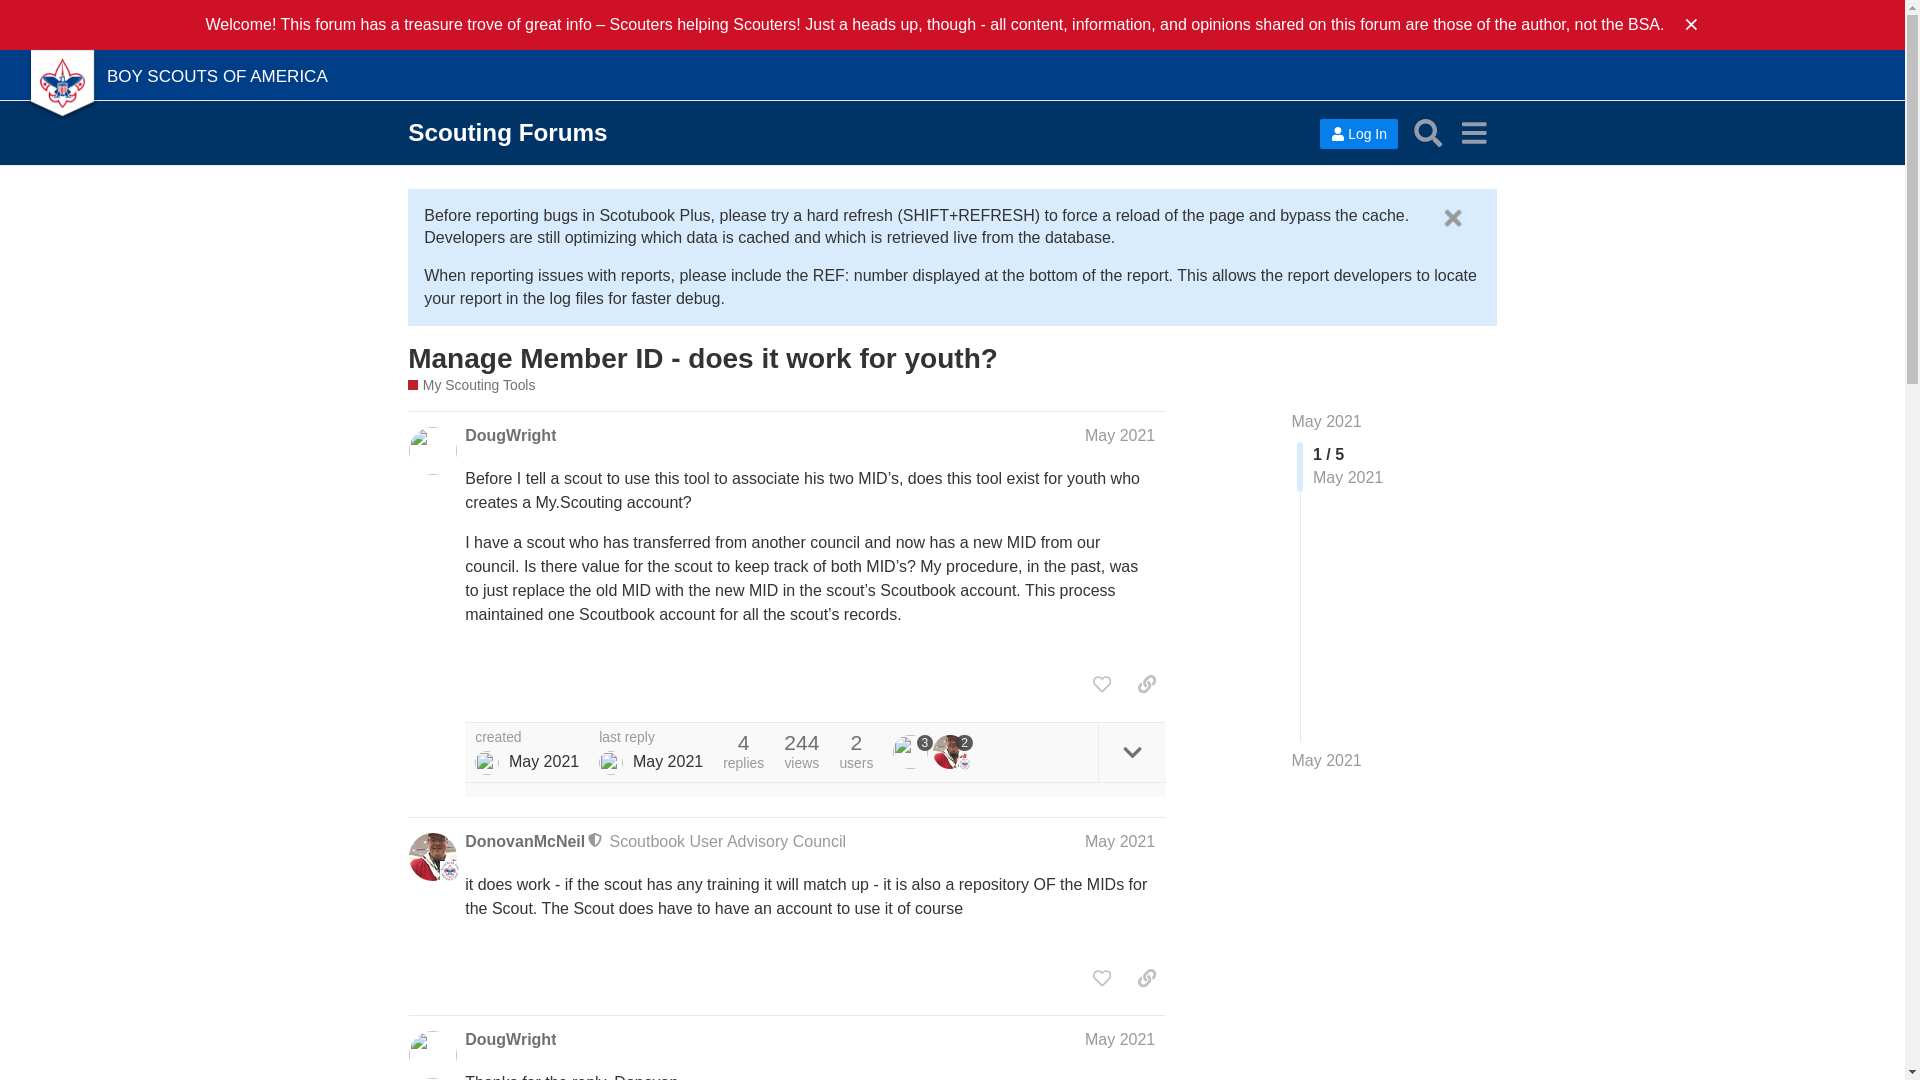 The width and height of the screenshot is (1920, 1080). What do you see at coordinates (1326, 420) in the screenshot?
I see `May 2021` at bounding box center [1326, 420].